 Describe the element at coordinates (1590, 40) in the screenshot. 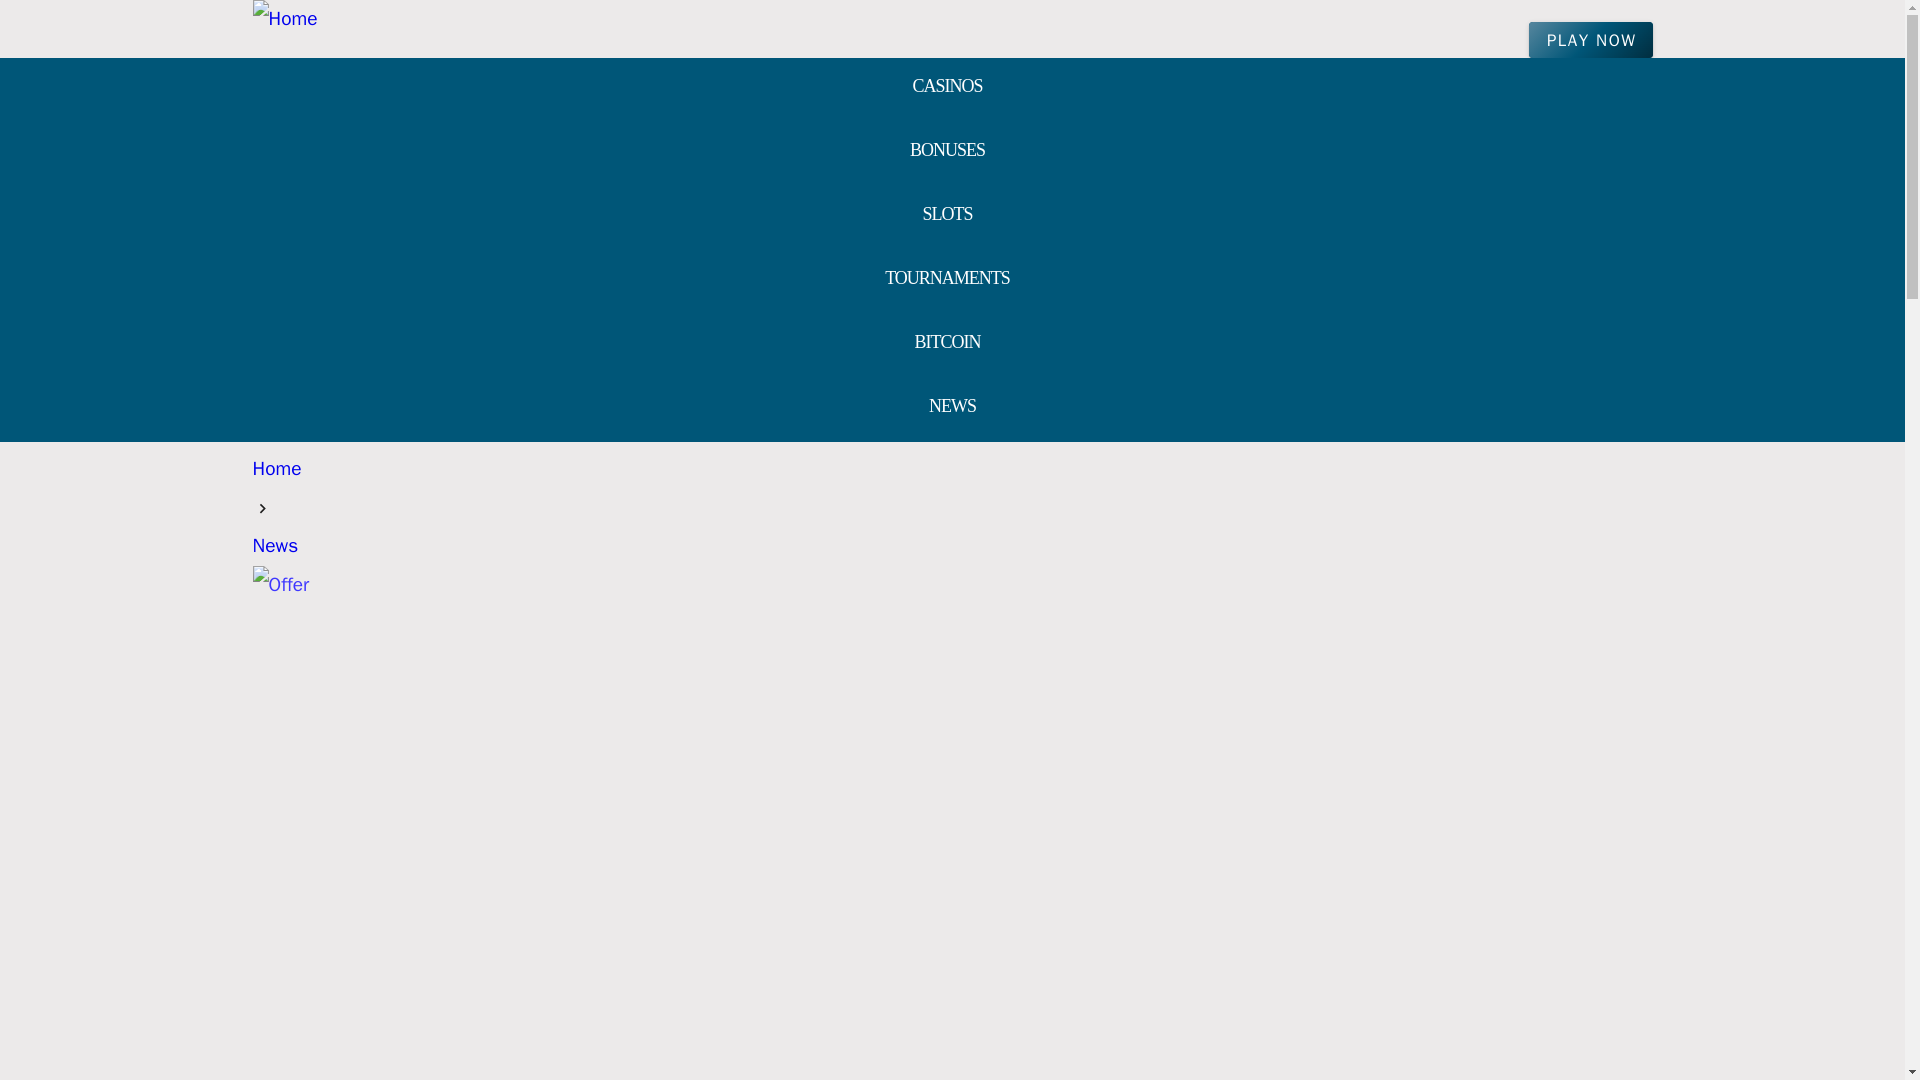

I see `PLAY NOW` at that location.